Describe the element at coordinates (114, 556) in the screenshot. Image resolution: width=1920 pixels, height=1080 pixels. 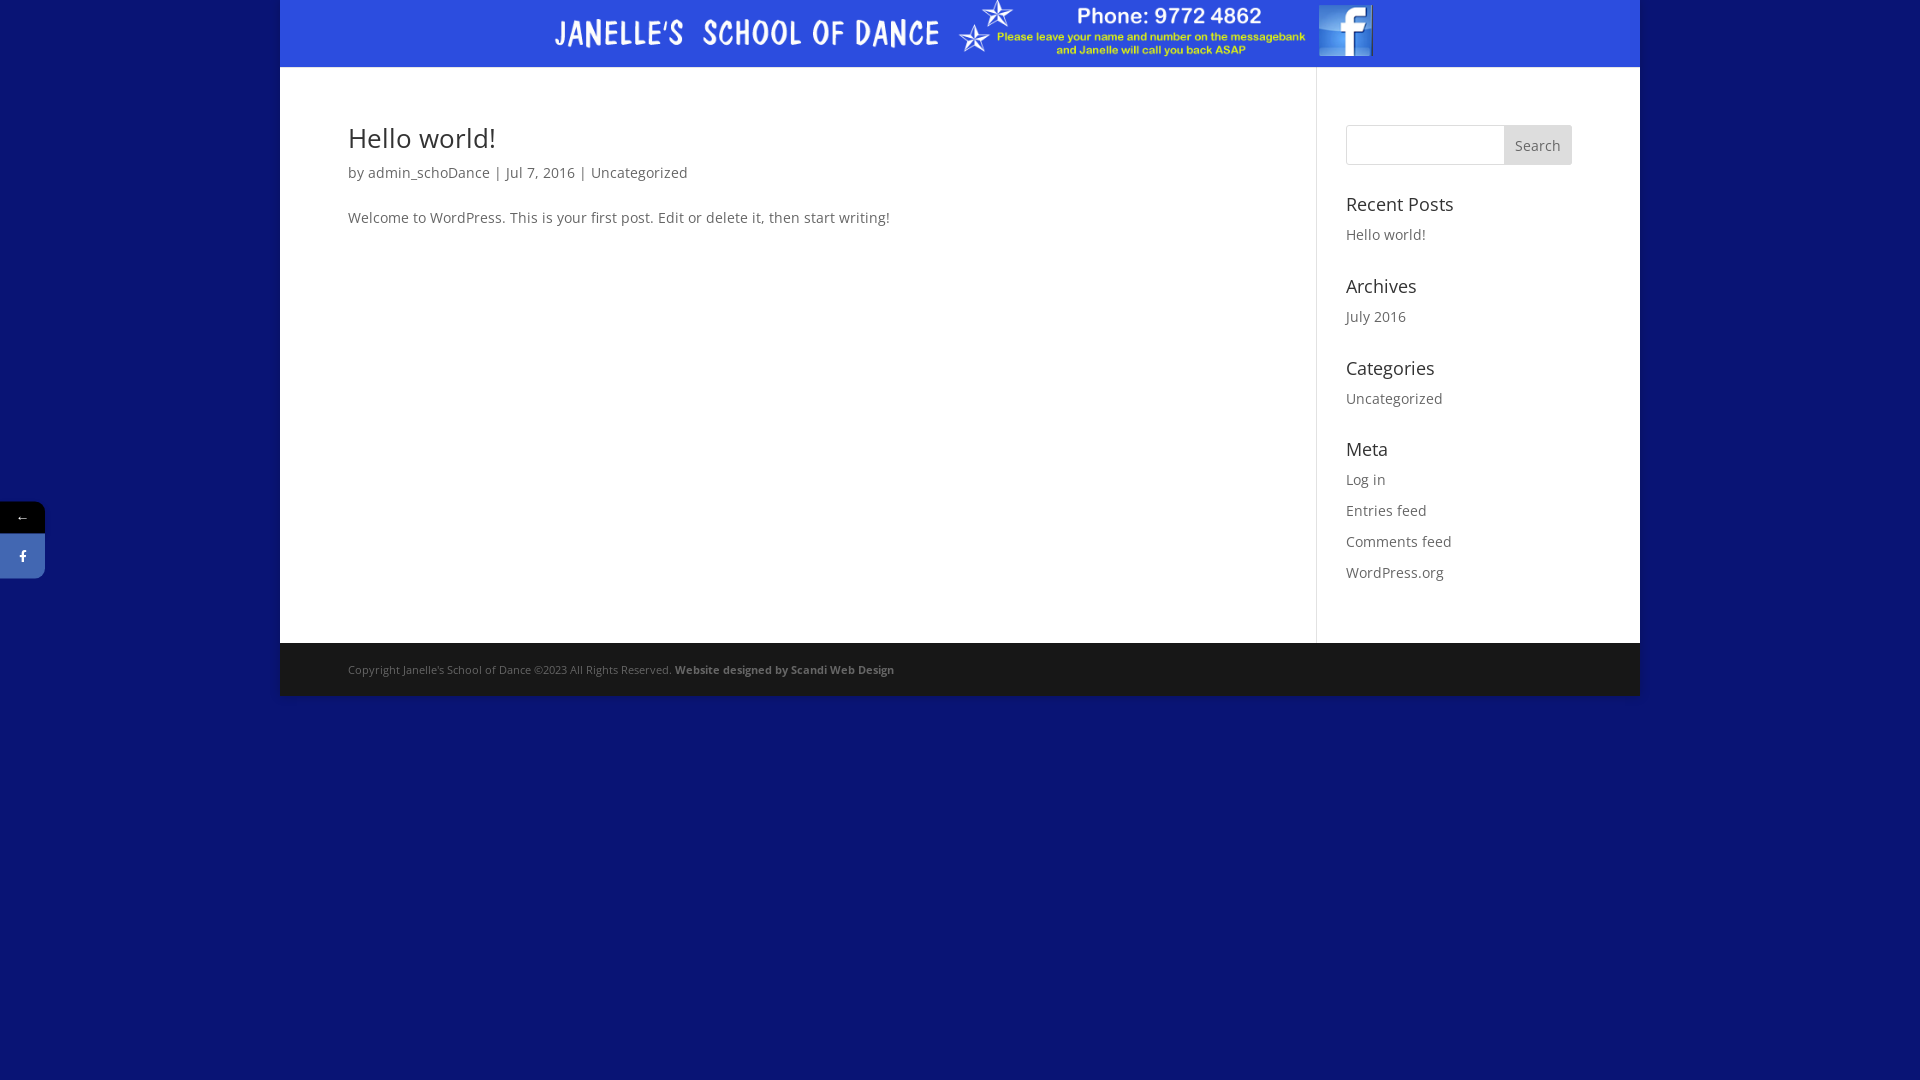
I see `Facebook` at that location.